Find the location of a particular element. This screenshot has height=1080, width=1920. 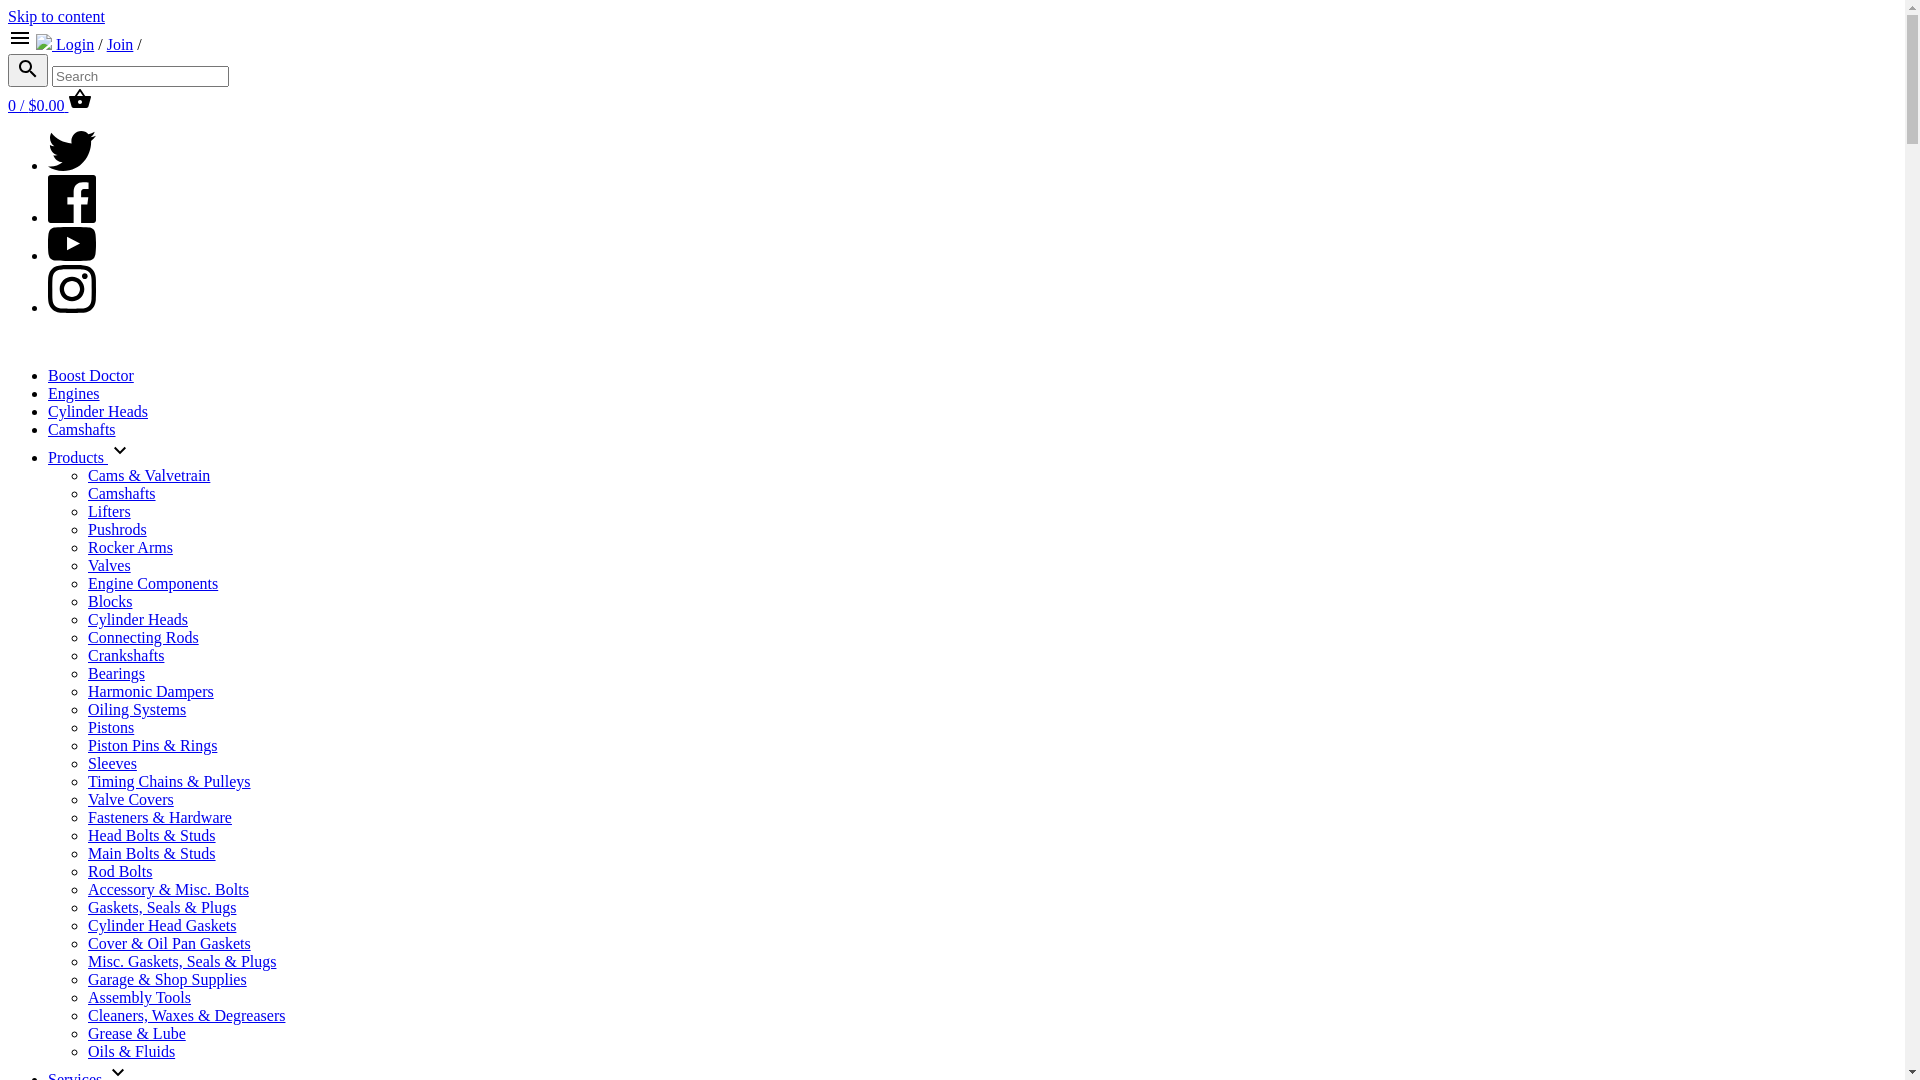

Cylinder Head Gaskets is located at coordinates (162, 926).